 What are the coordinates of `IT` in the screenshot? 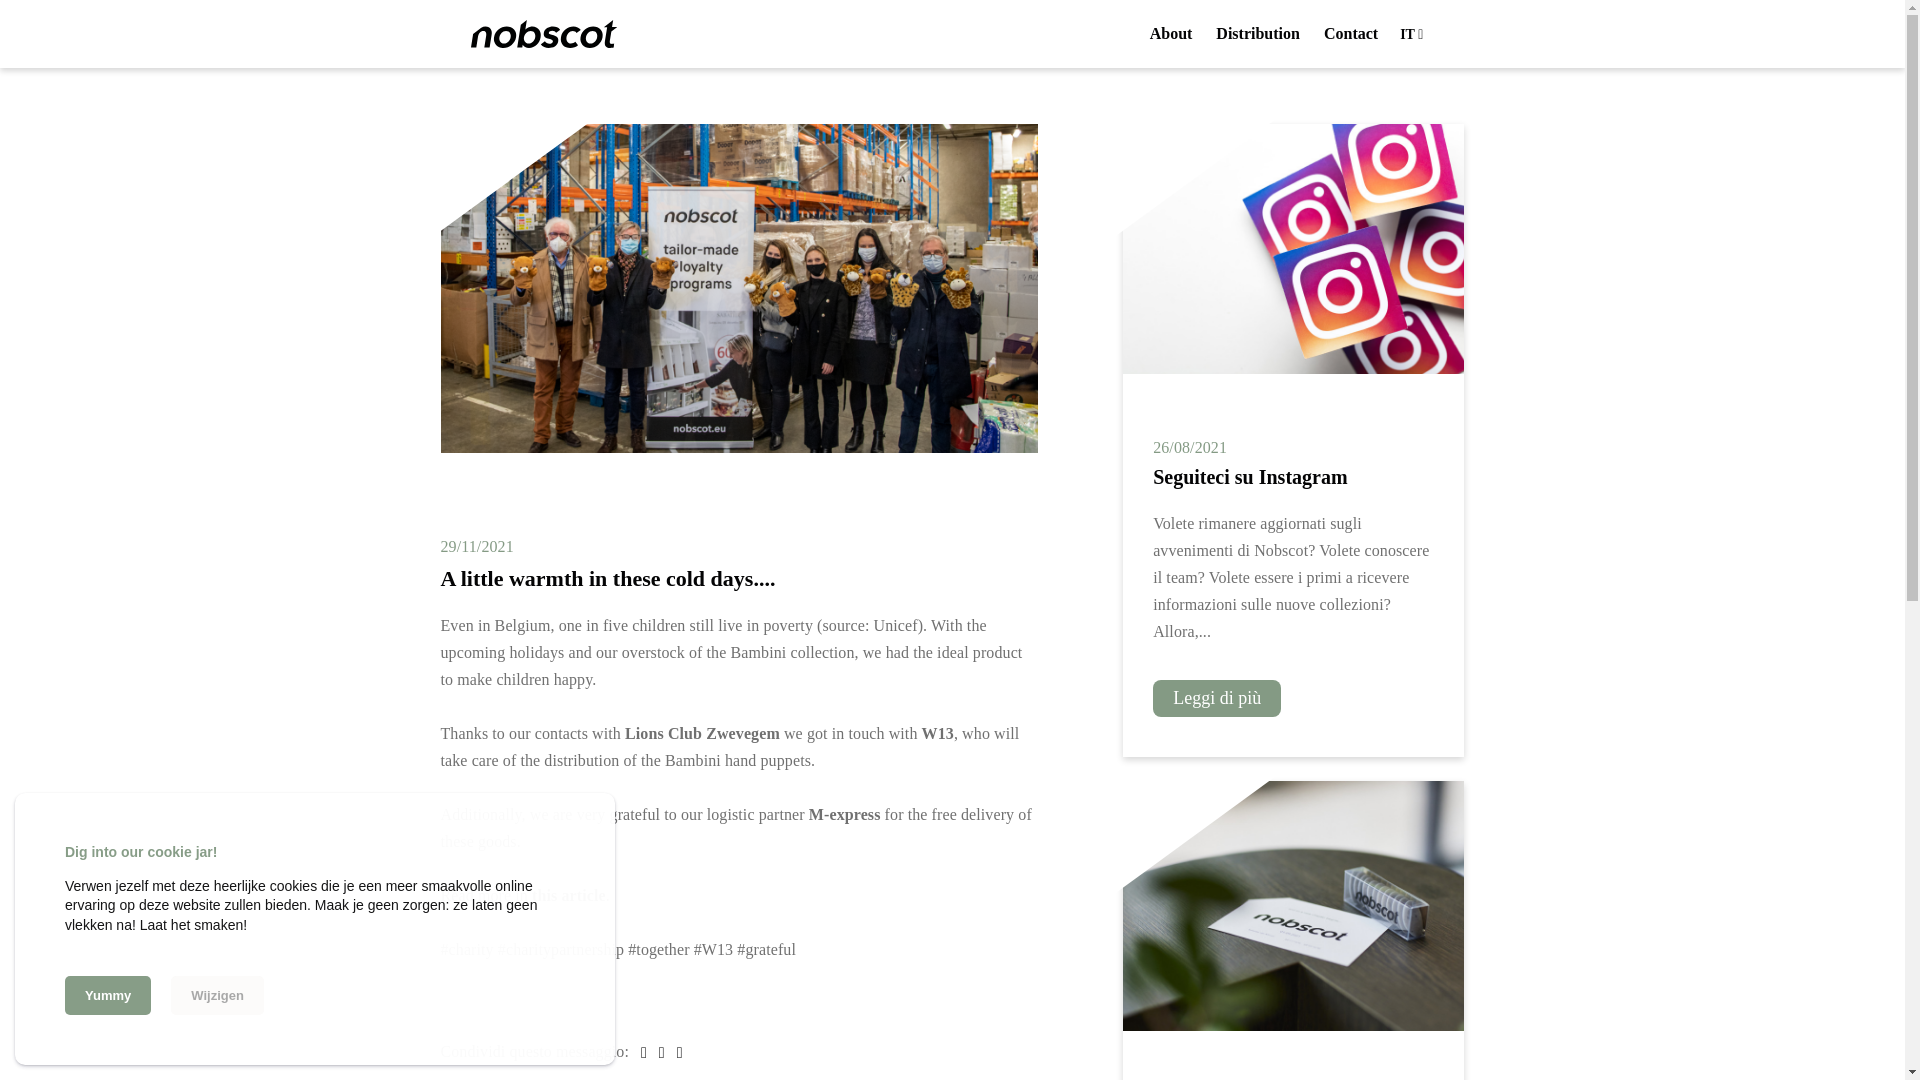 It's located at (1406, 35).